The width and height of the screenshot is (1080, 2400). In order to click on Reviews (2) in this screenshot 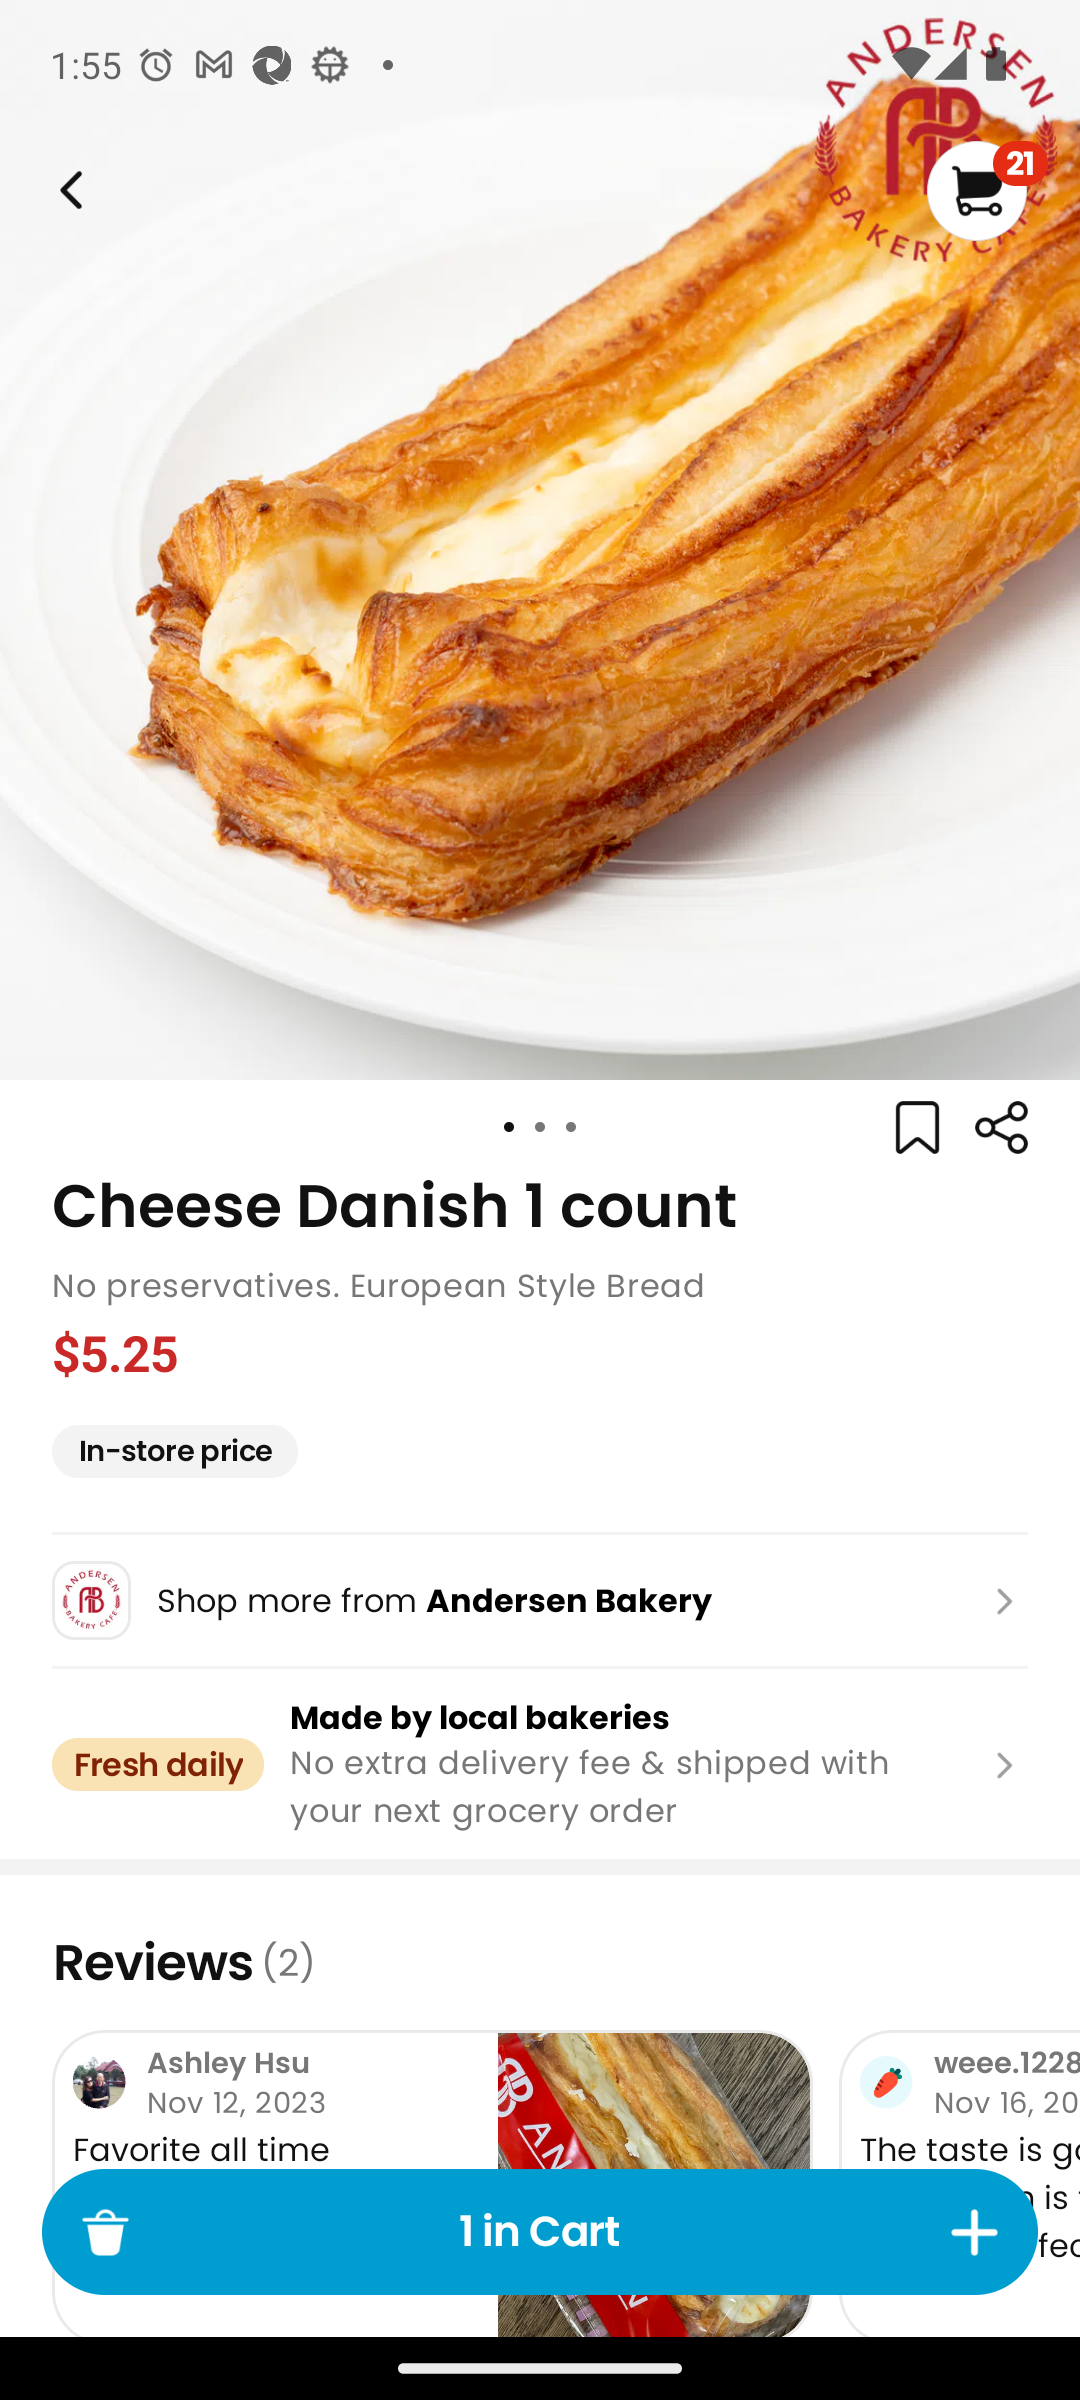, I will do `click(540, 1962)`.